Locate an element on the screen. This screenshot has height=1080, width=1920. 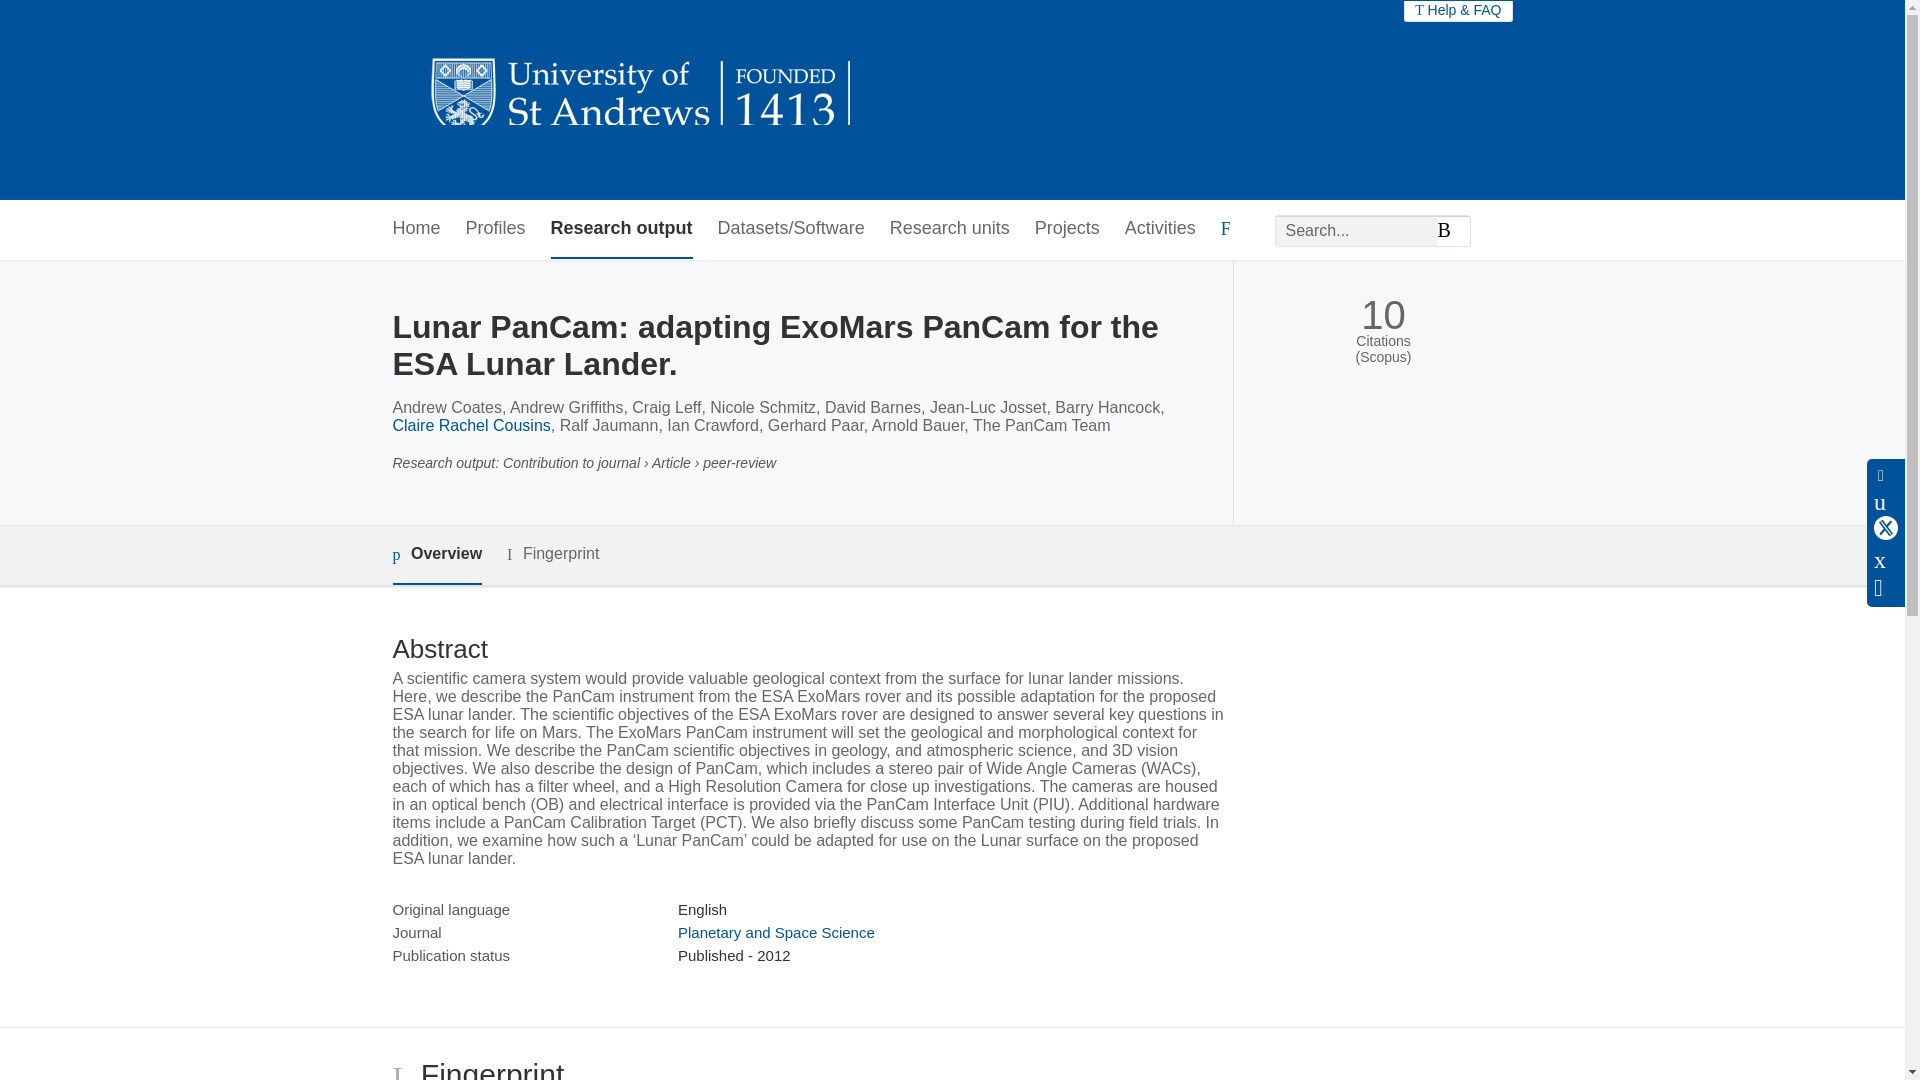
Activities is located at coordinates (1160, 229).